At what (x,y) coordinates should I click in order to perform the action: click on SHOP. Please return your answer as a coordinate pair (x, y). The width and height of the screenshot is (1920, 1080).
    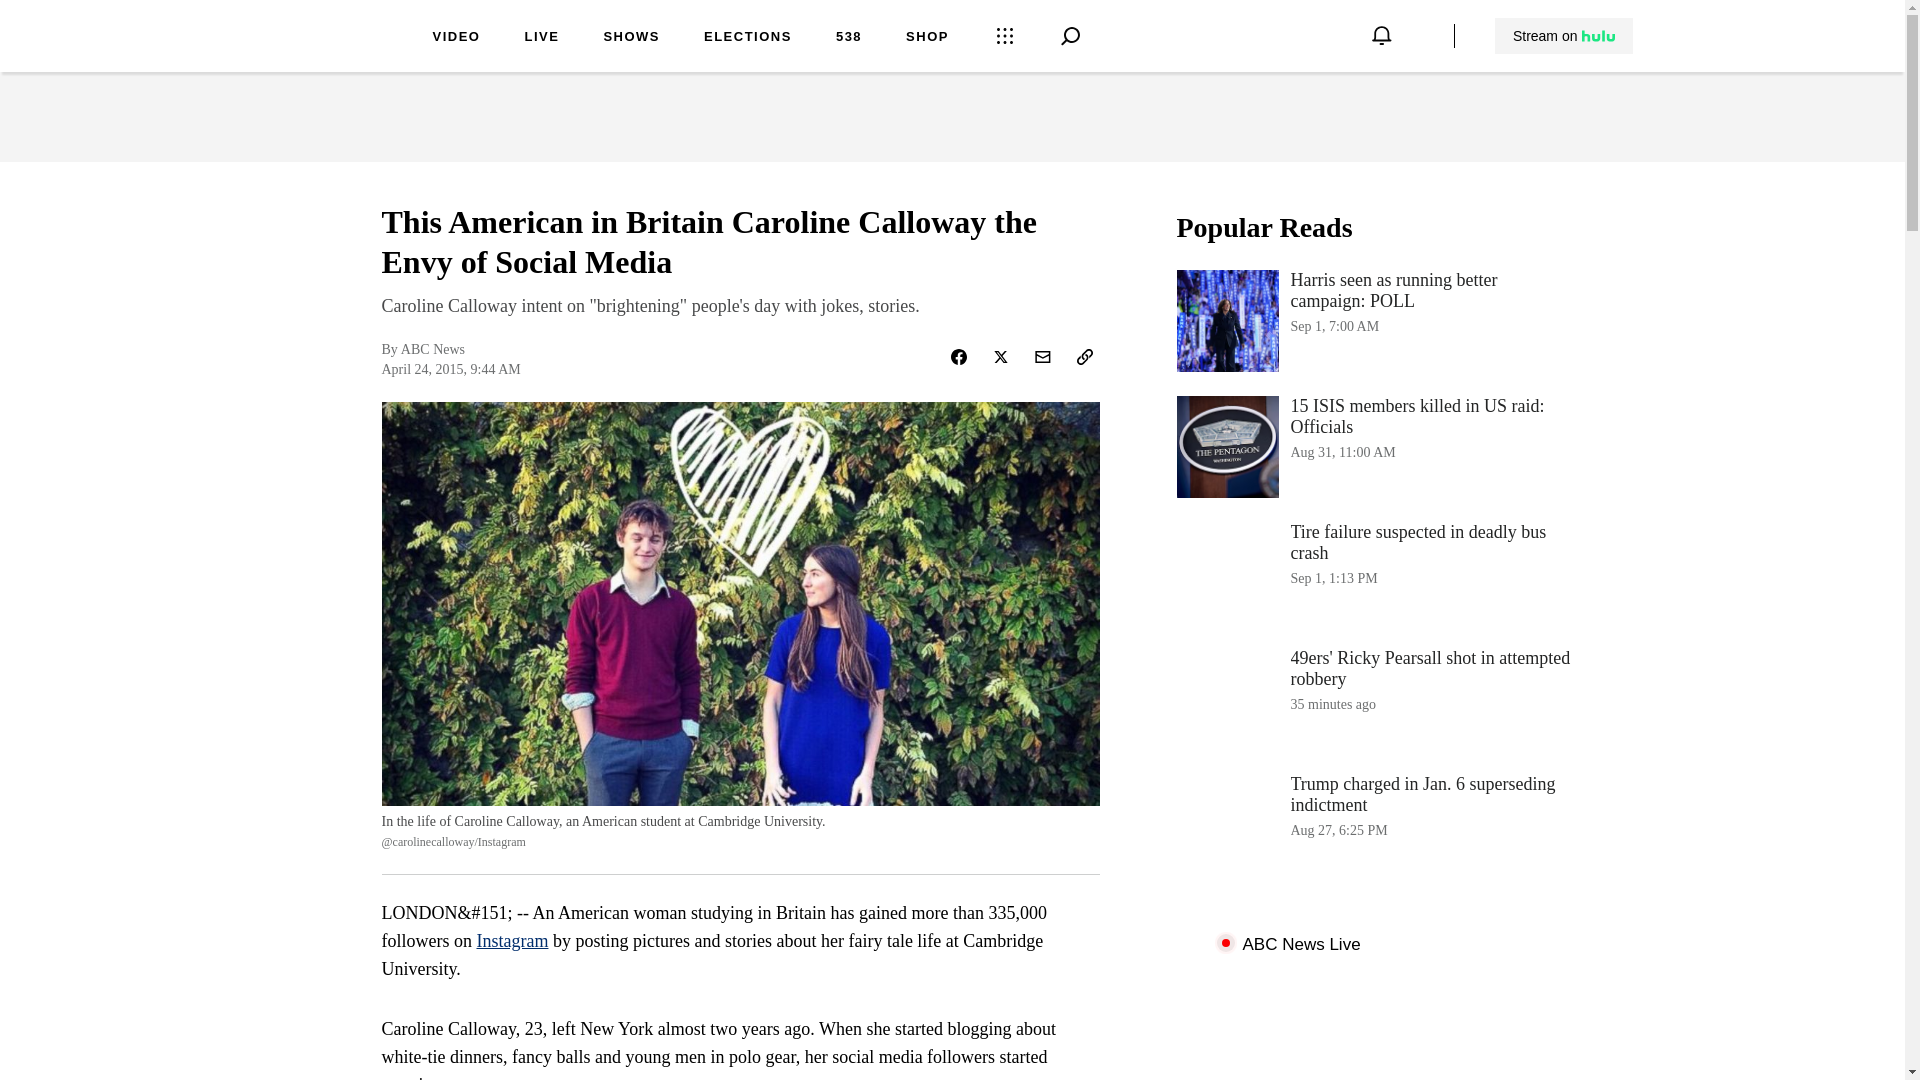
    Looking at the image, I should click on (541, 38).